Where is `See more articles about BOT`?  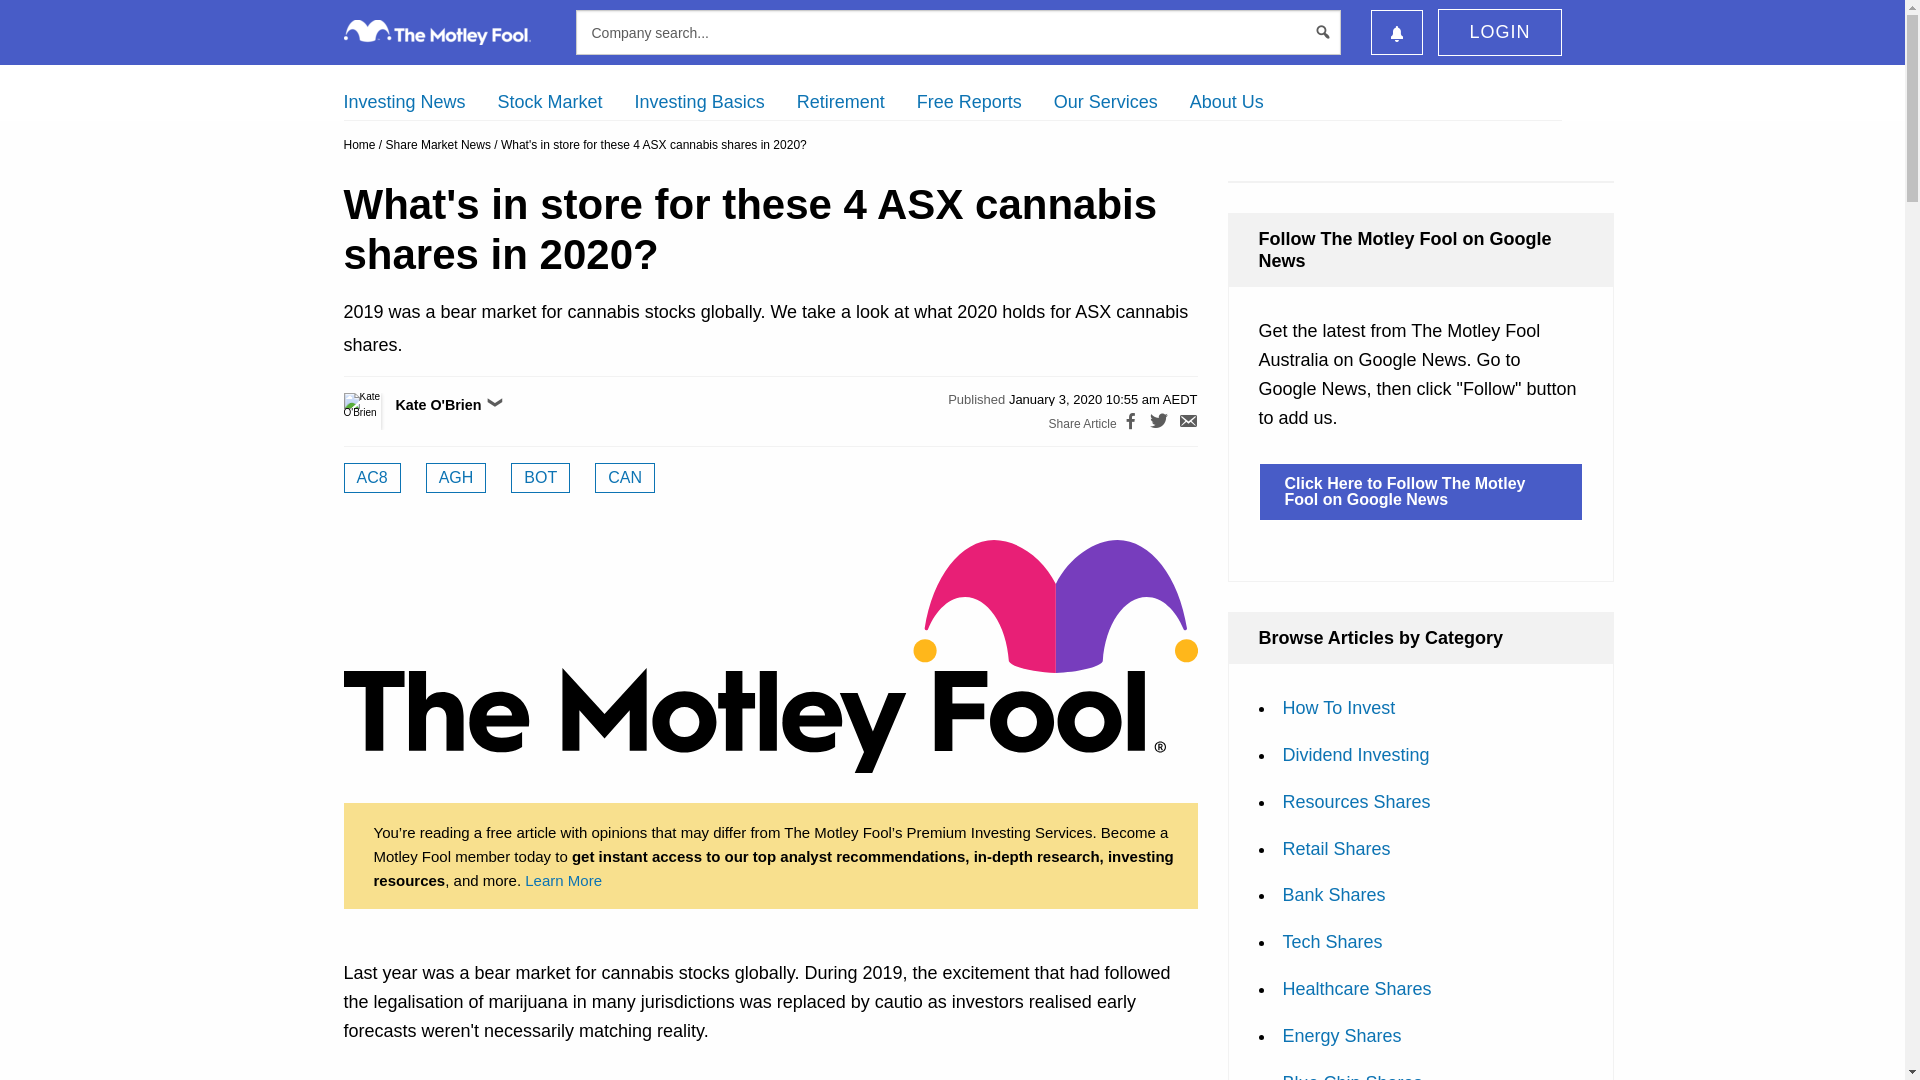 See more articles about BOT is located at coordinates (540, 478).